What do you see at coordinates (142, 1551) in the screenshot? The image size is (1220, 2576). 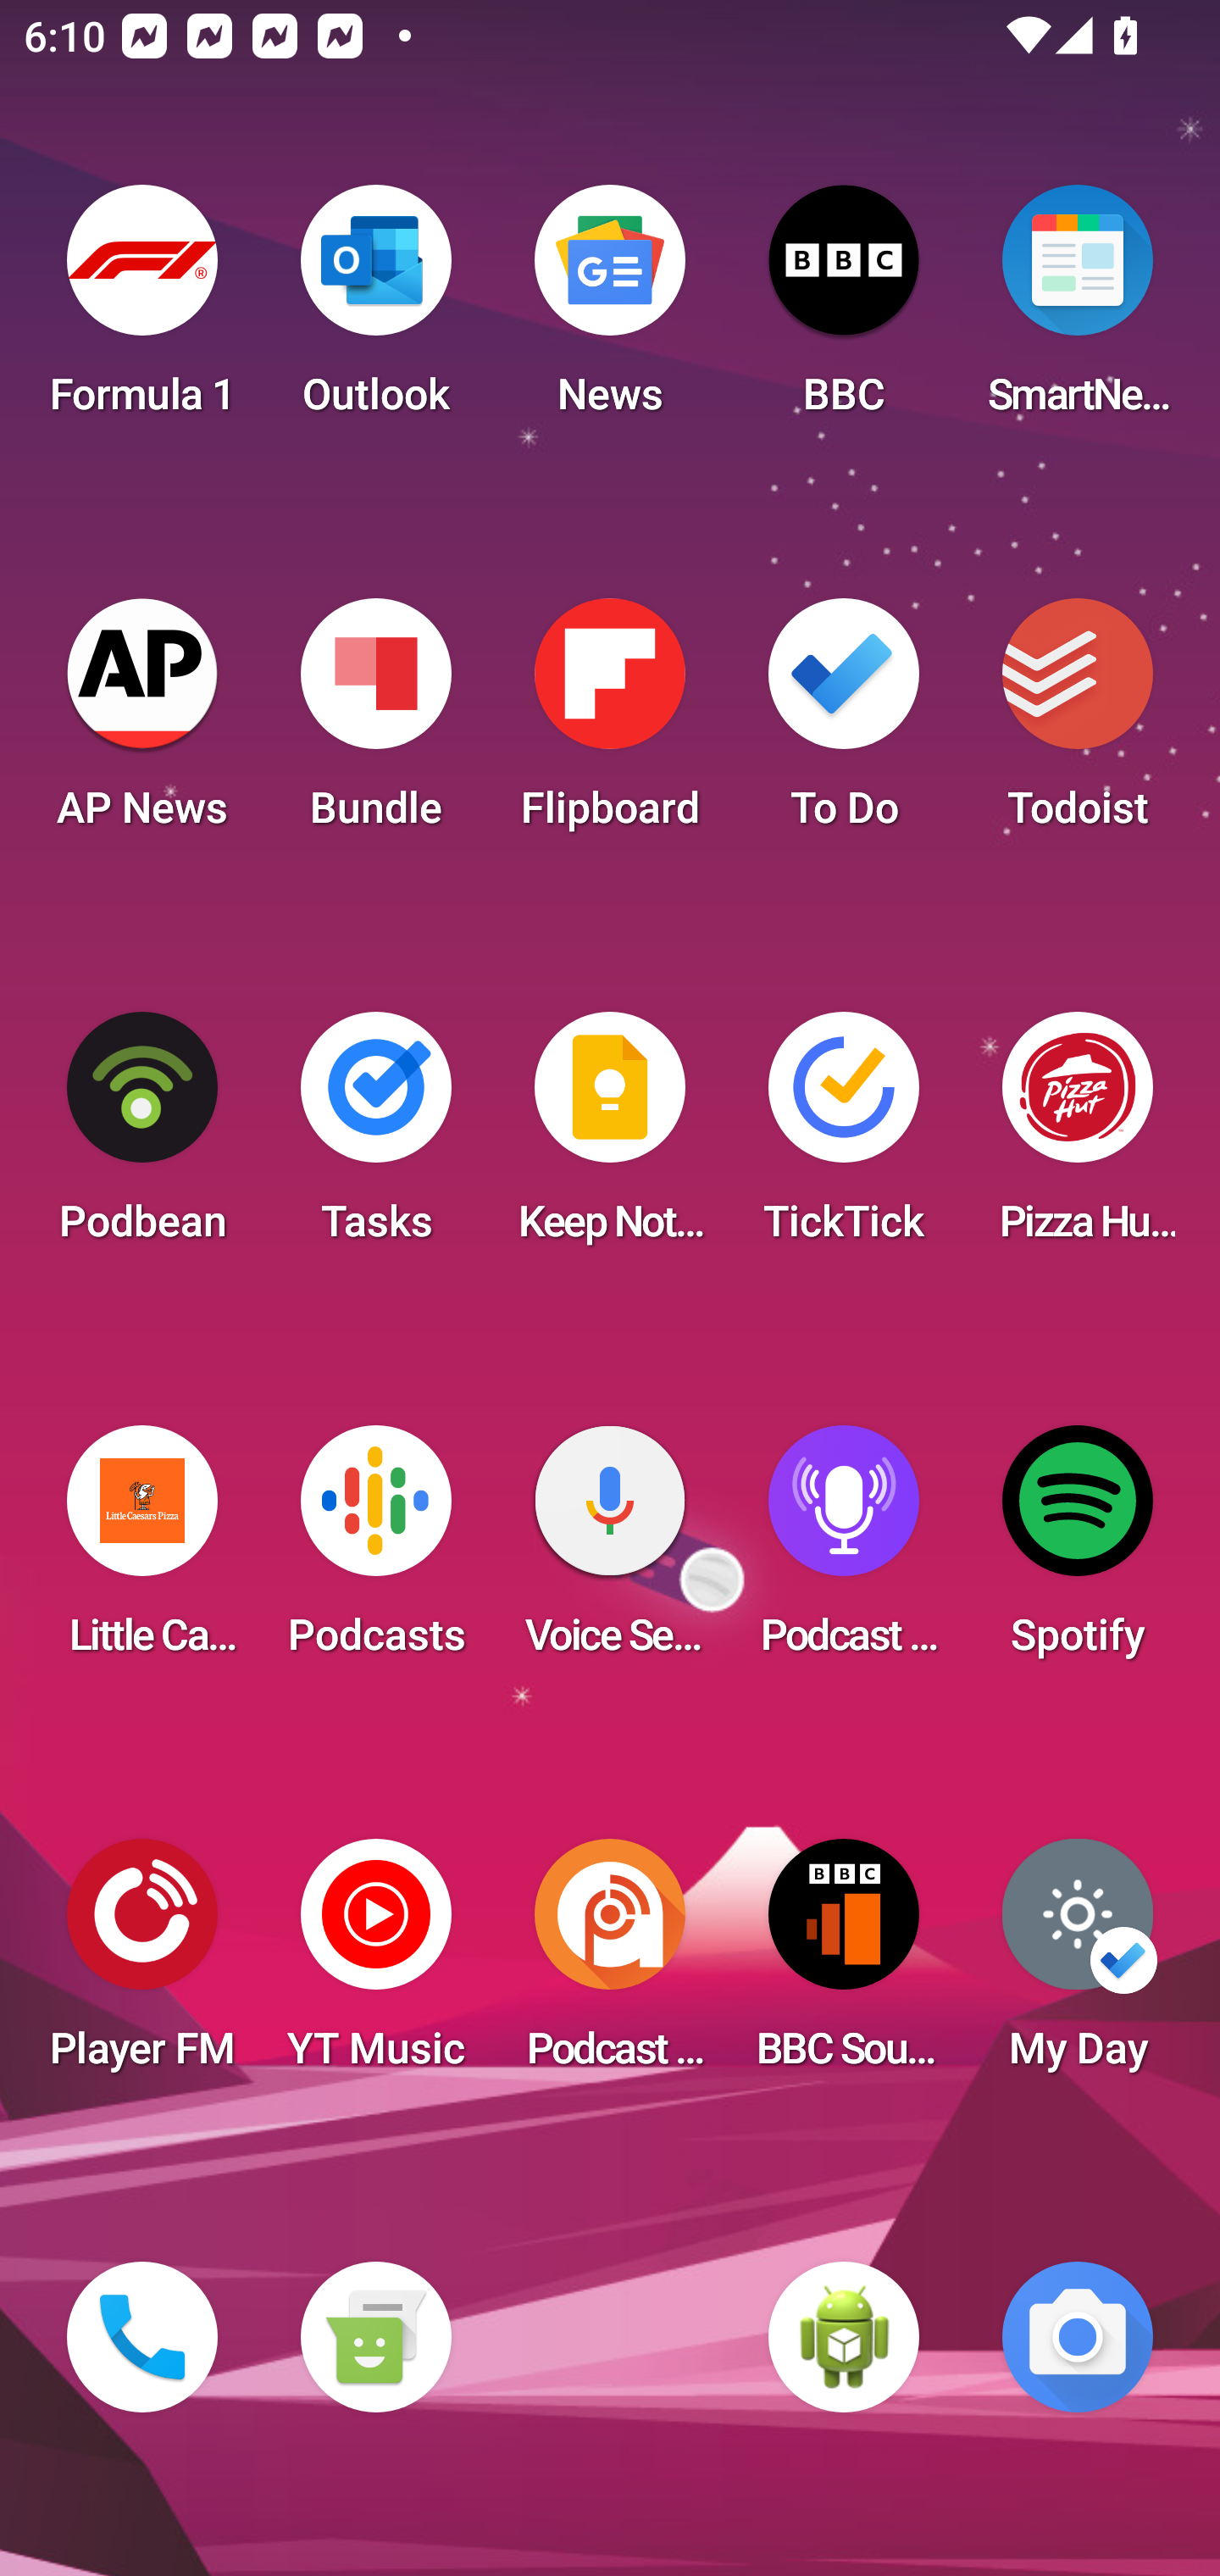 I see `Little Caesars Pizza` at bounding box center [142, 1551].